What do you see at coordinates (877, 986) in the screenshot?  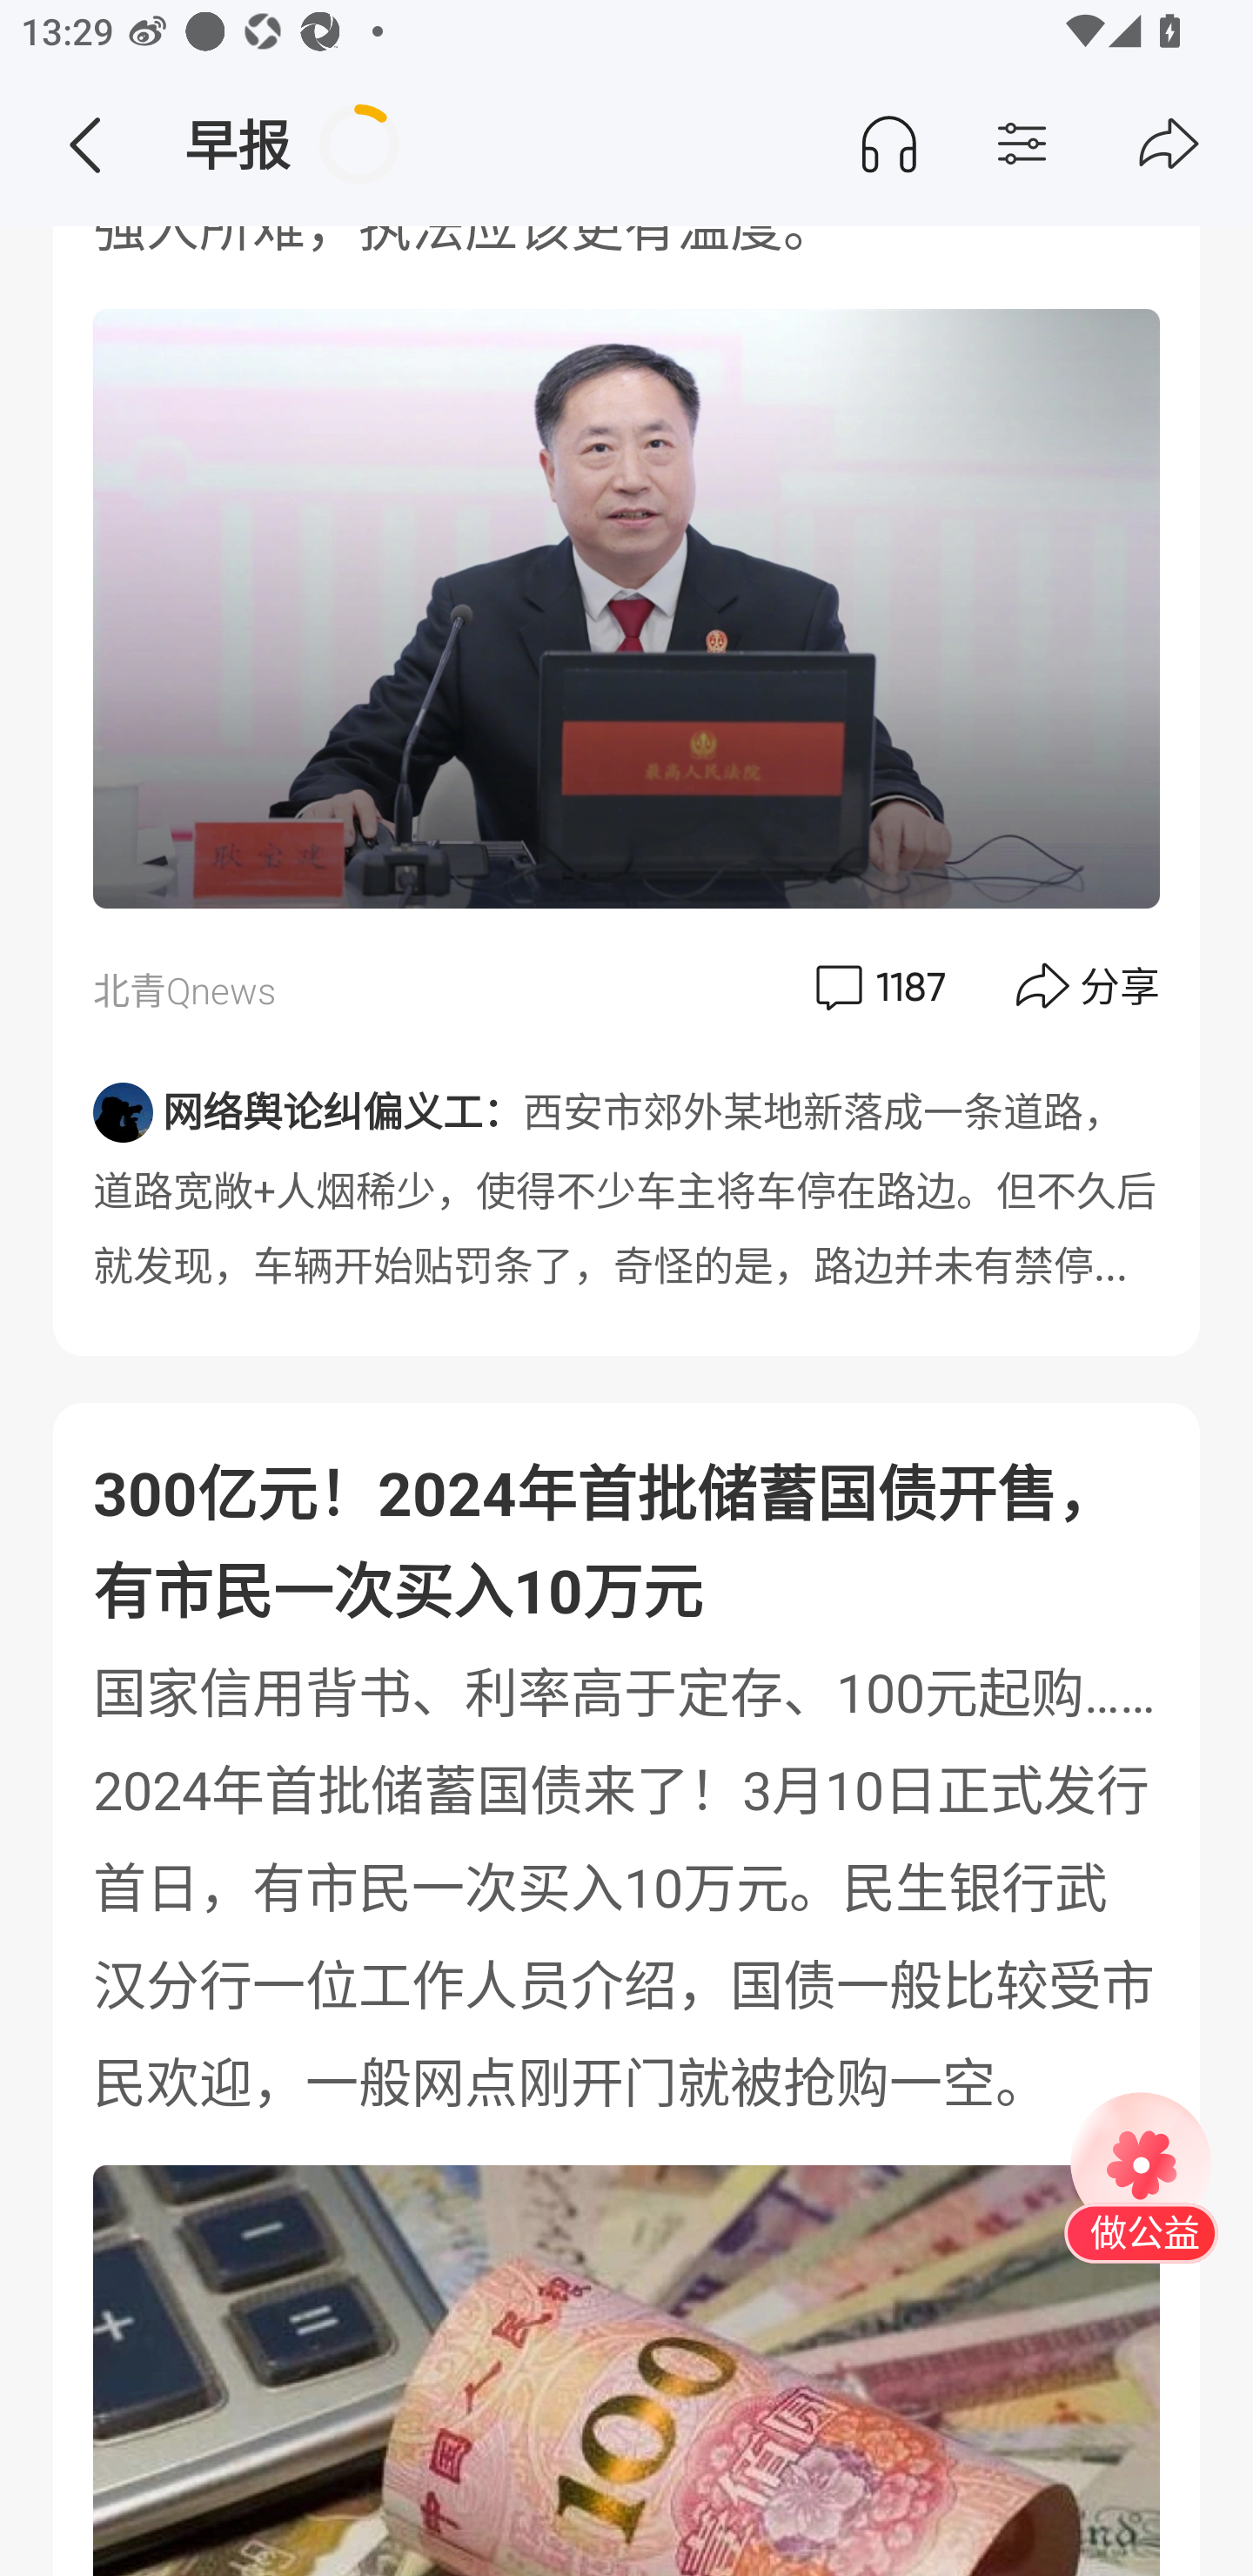 I see `评论  1187` at bounding box center [877, 986].